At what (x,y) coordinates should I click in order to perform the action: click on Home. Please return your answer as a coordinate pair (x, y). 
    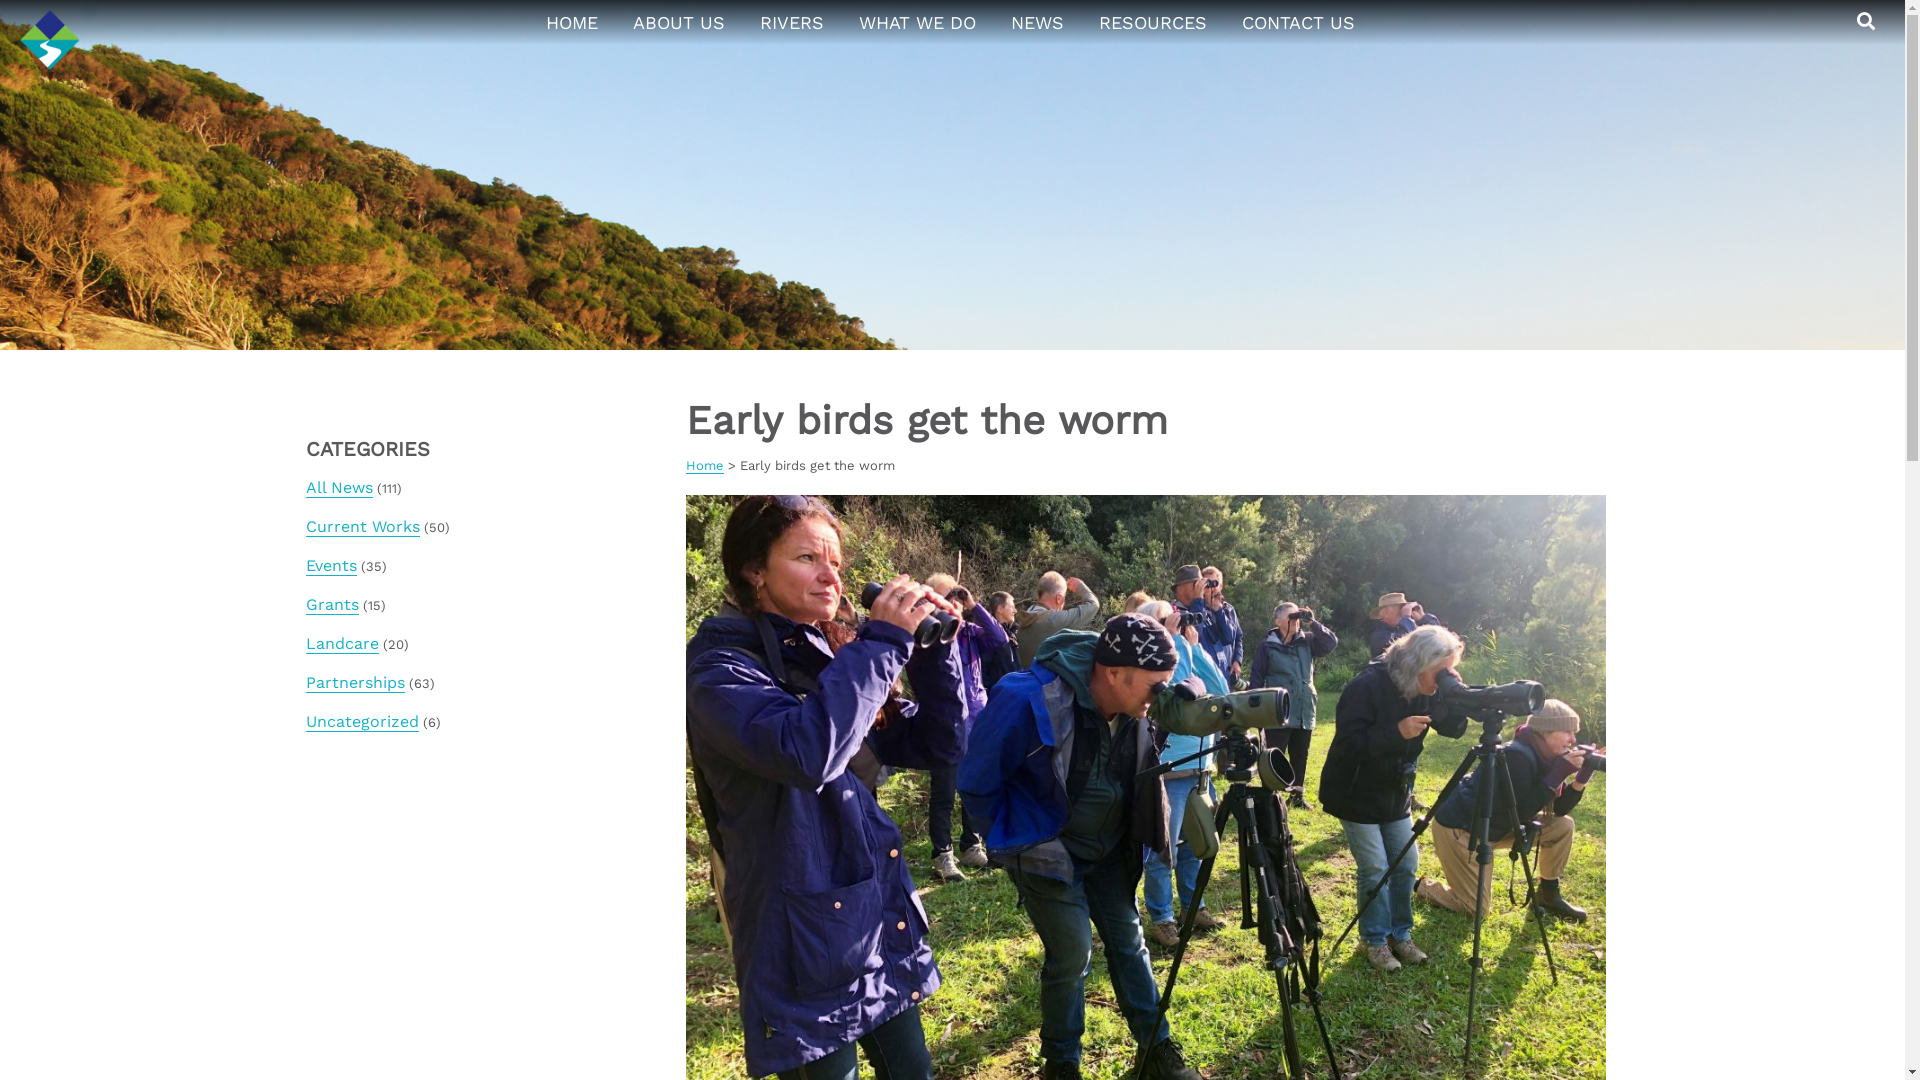
    Looking at the image, I should click on (705, 466).